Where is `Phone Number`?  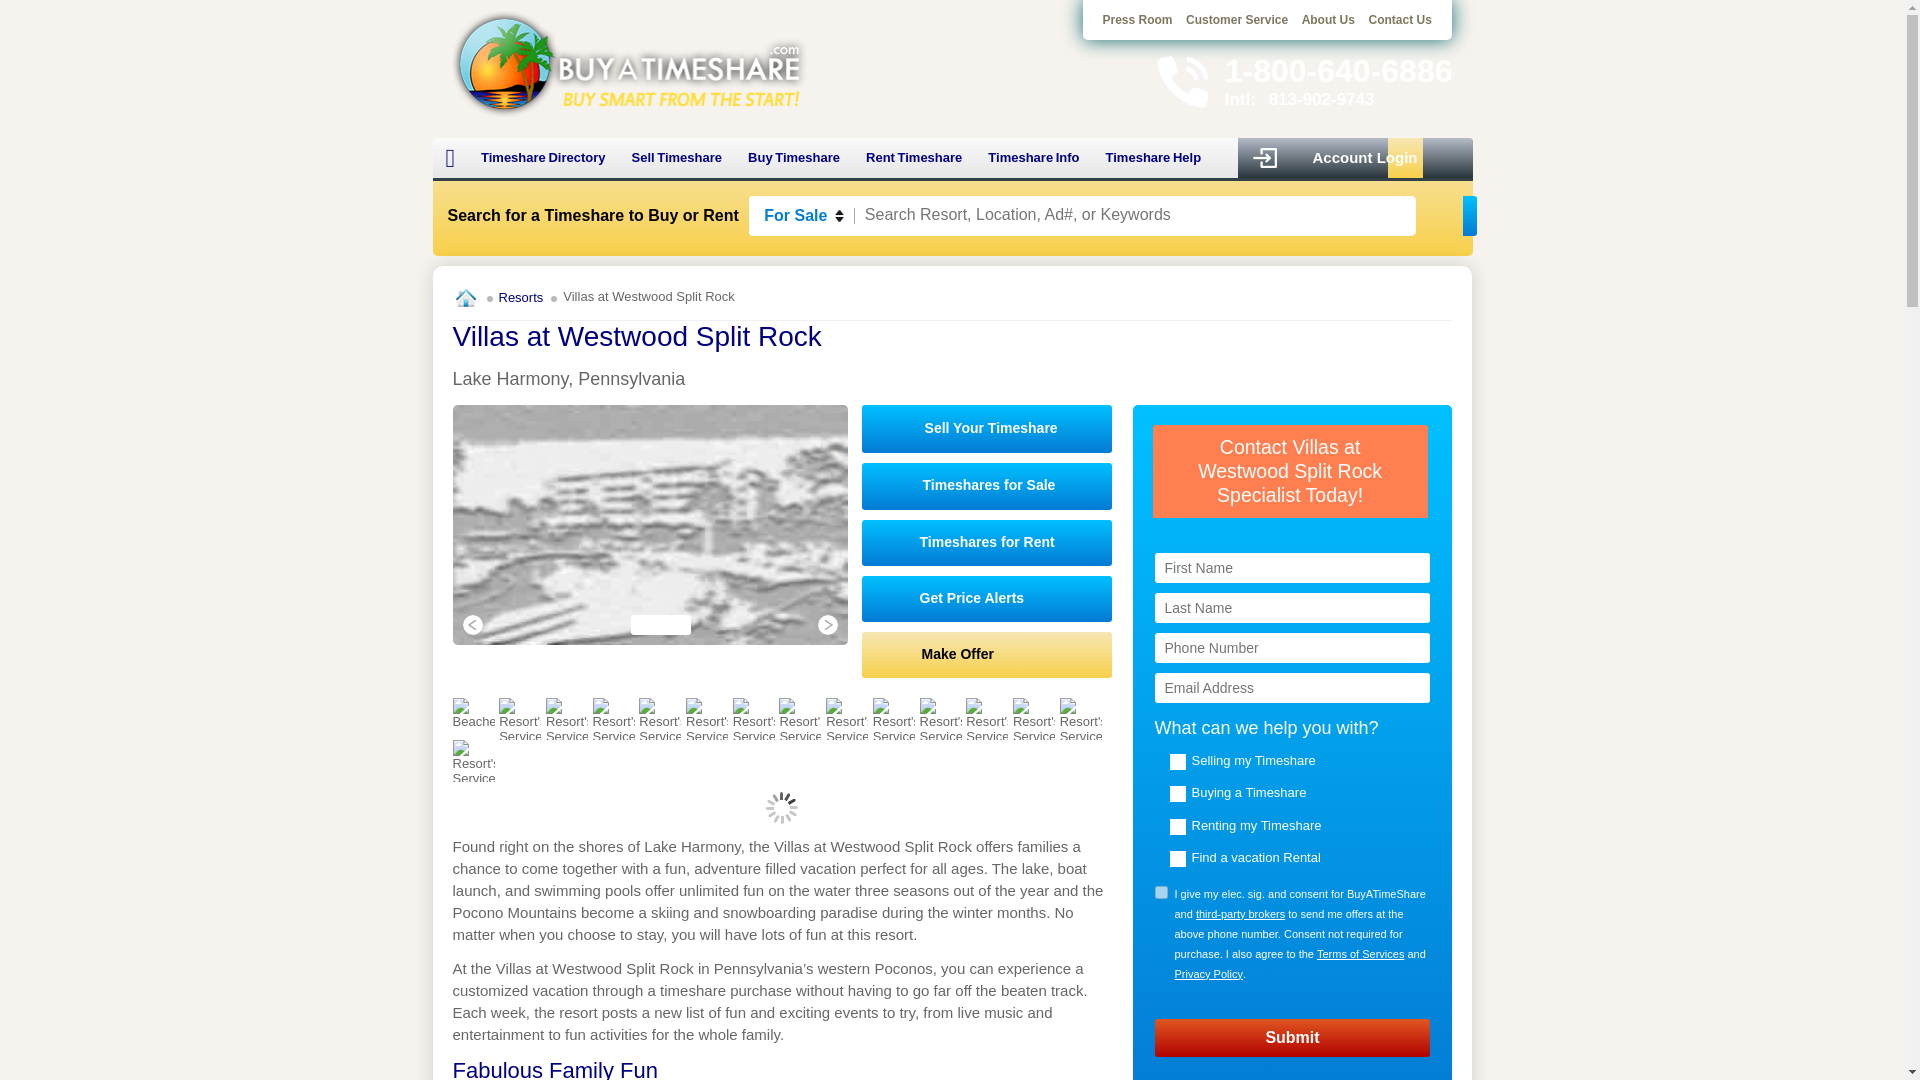
Phone Number is located at coordinates (1292, 648).